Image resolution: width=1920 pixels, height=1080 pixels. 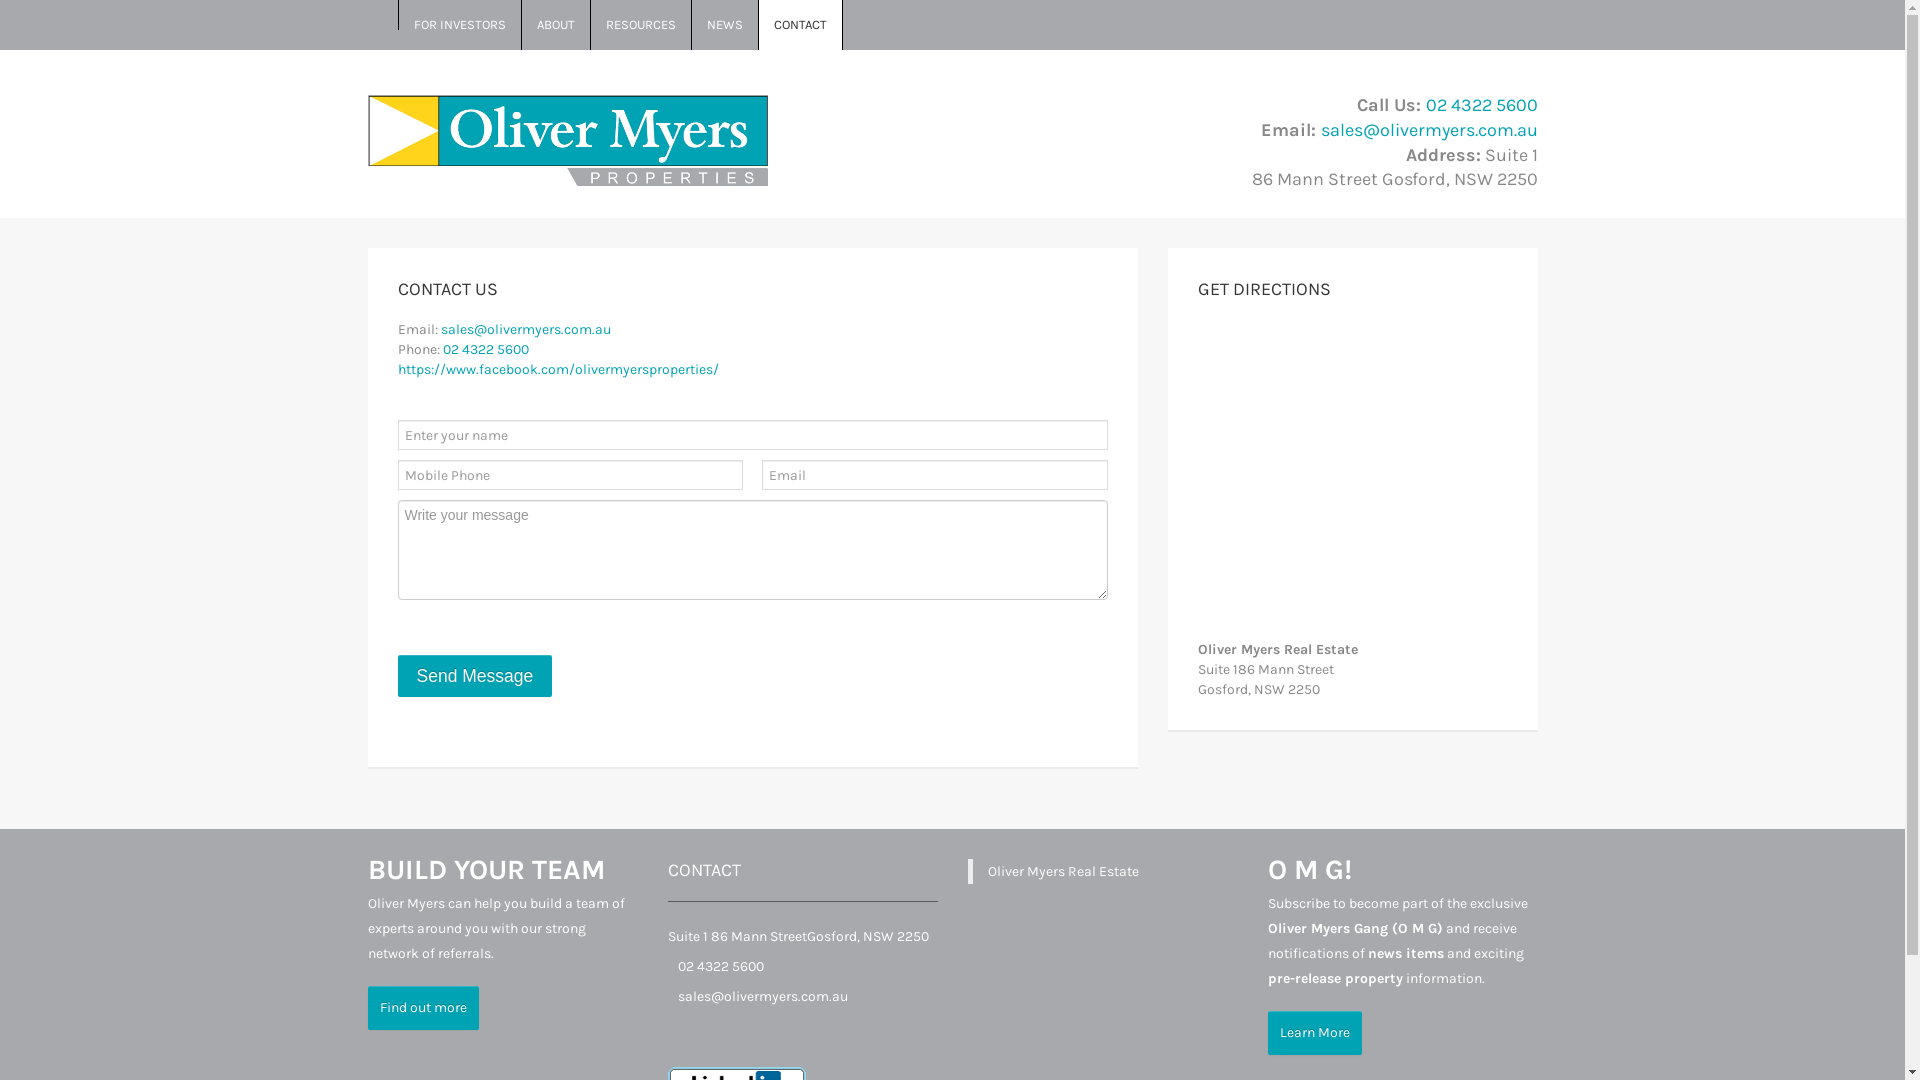 I want to click on Oliver Myers Real Estate, so click(x=1063, y=872).